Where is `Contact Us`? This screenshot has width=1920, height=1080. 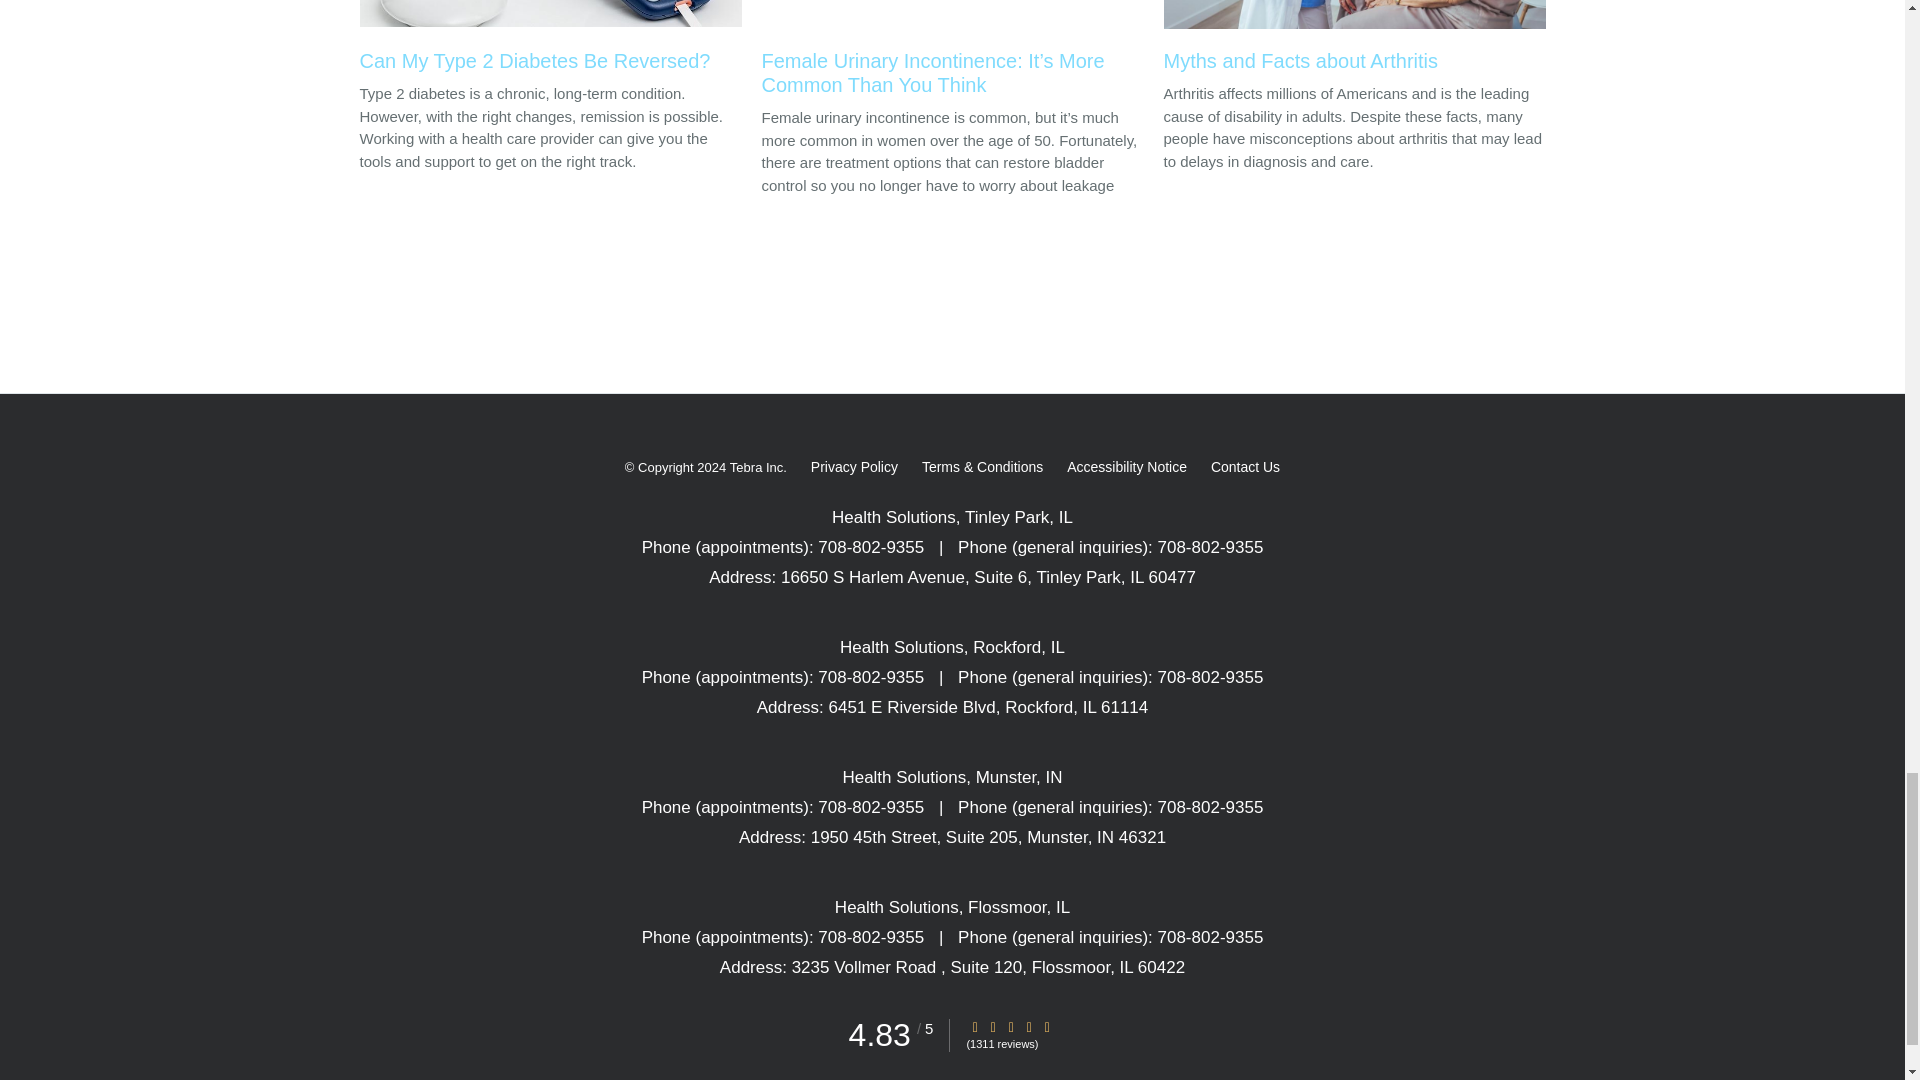 Contact Us is located at coordinates (1246, 466).